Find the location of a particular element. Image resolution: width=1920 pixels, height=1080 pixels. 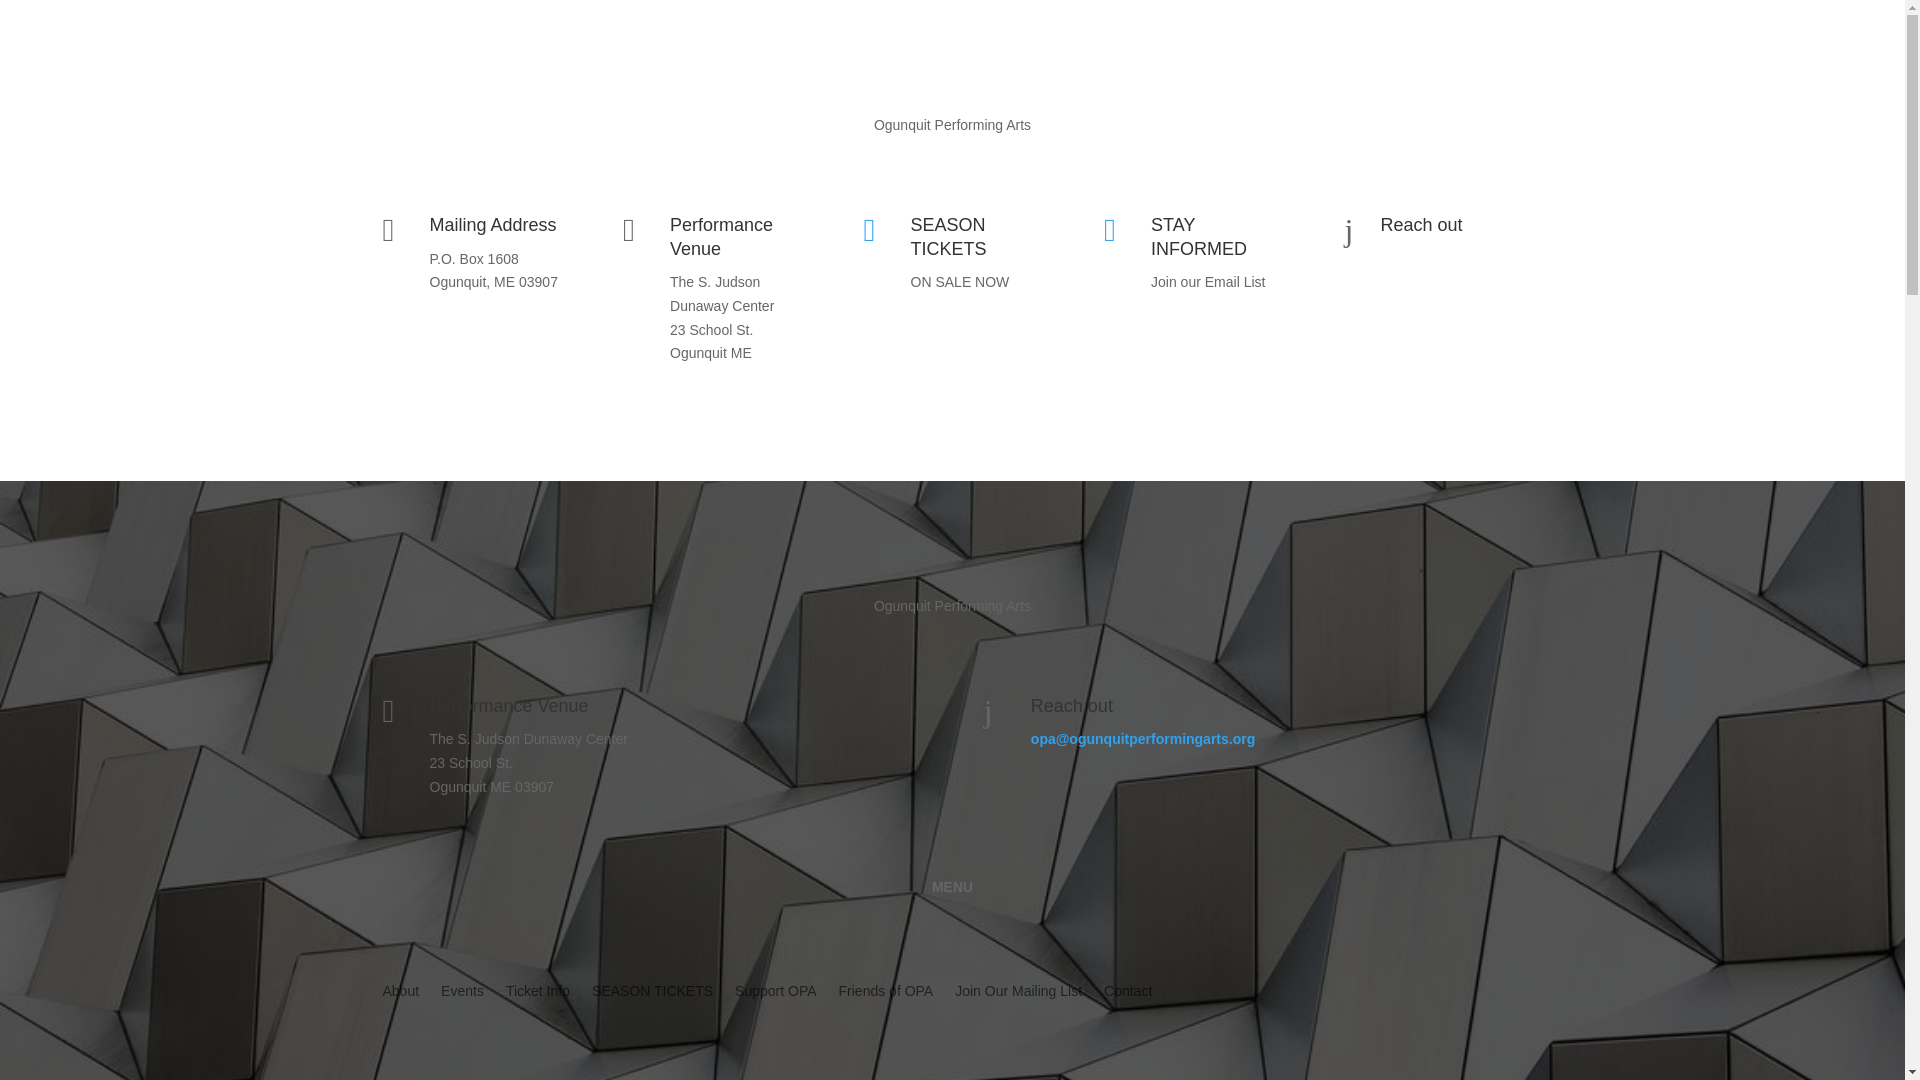

Join Our Mailing List is located at coordinates (1018, 994).